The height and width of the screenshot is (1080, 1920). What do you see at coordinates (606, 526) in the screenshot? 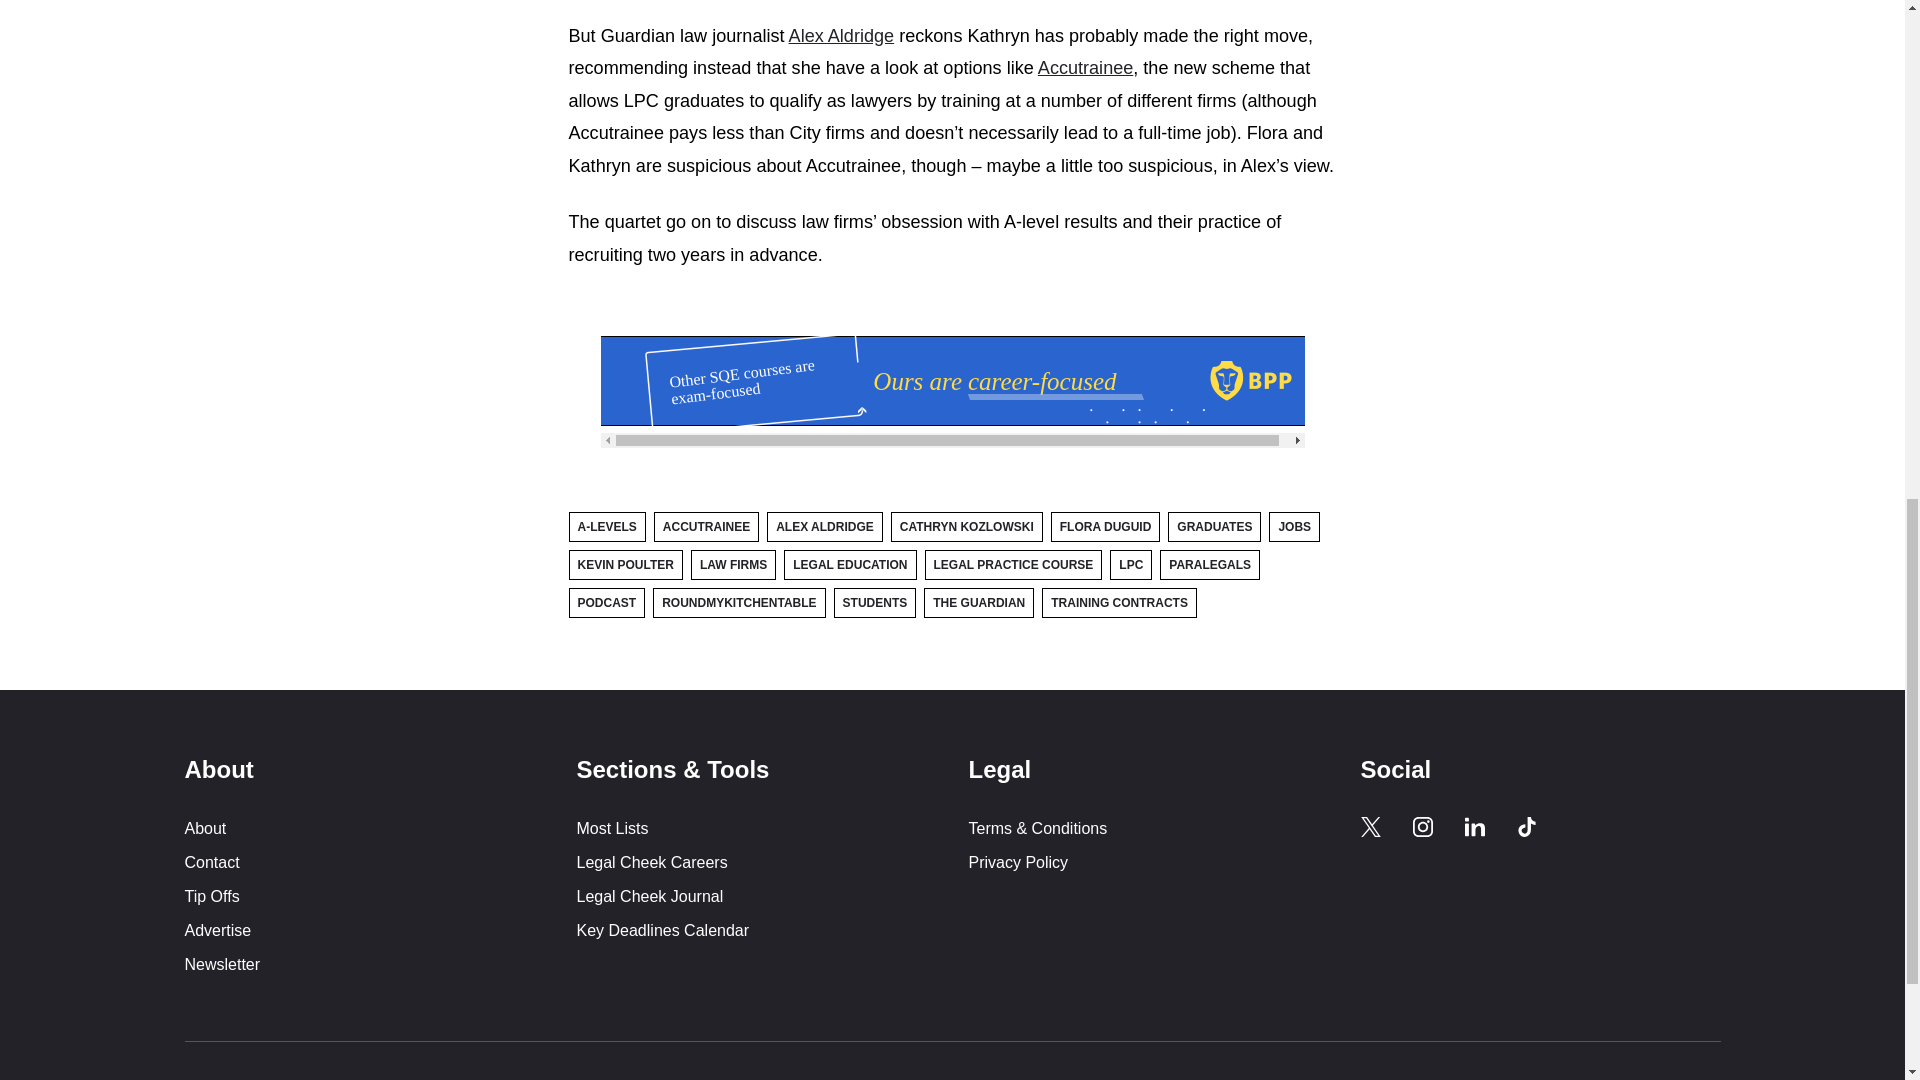
I see `A-LEVELS` at bounding box center [606, 526].